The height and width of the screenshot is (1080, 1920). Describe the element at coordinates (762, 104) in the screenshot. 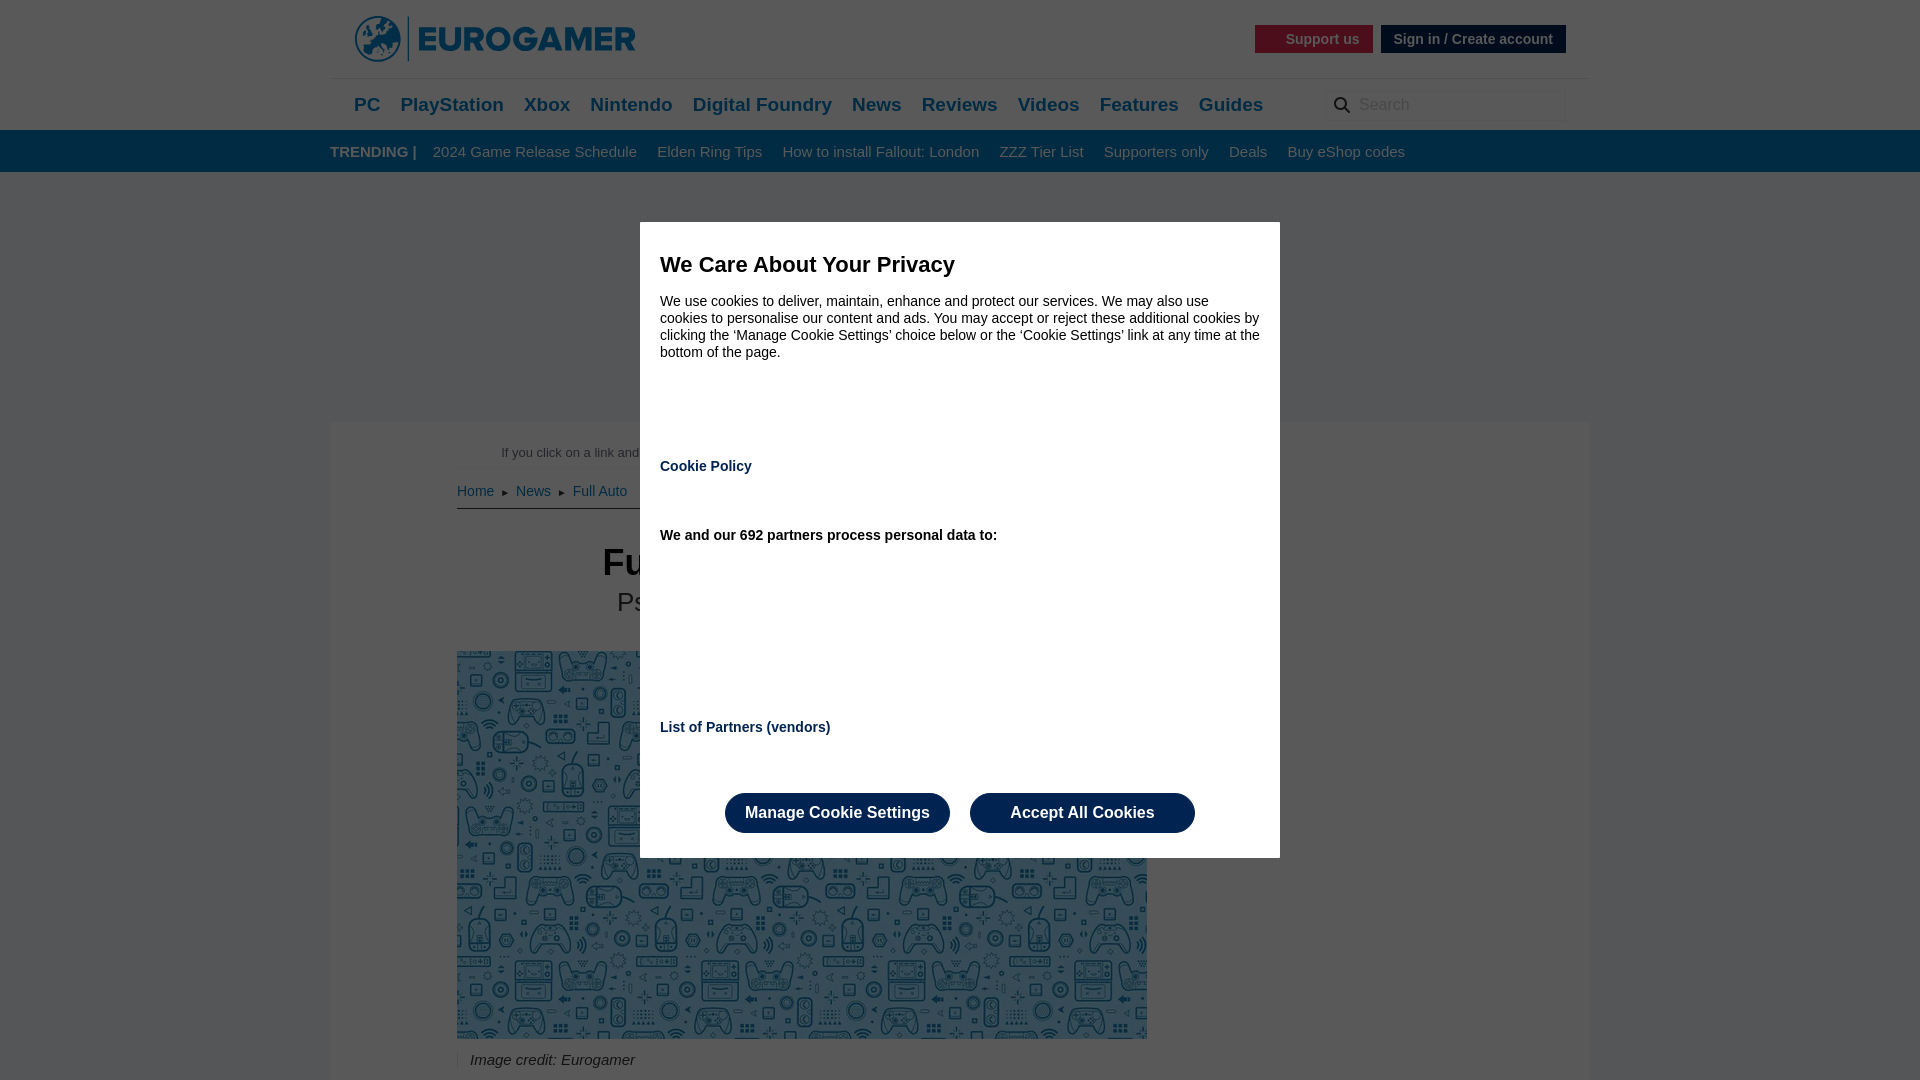

I see `Digital Foundry` at that location.